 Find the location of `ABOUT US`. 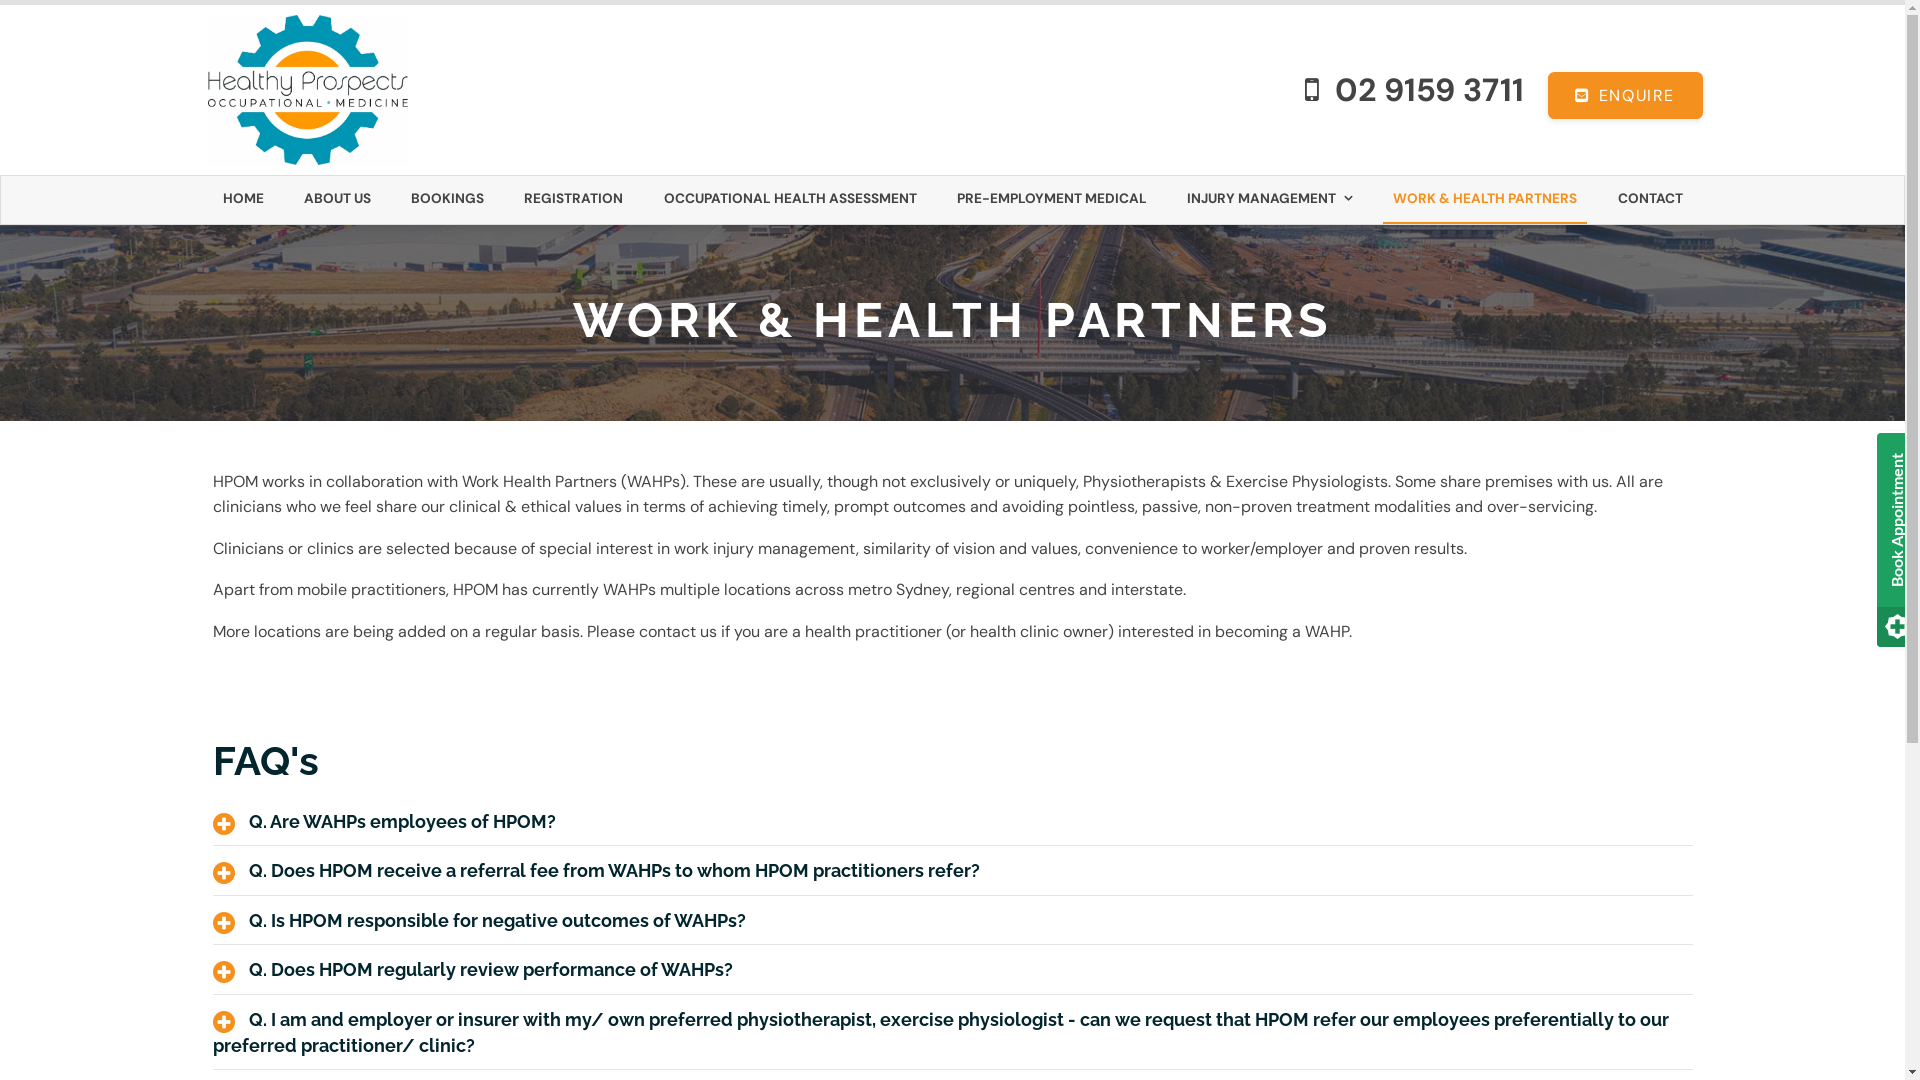

ABOUT US is located at coordinates (338, 200).